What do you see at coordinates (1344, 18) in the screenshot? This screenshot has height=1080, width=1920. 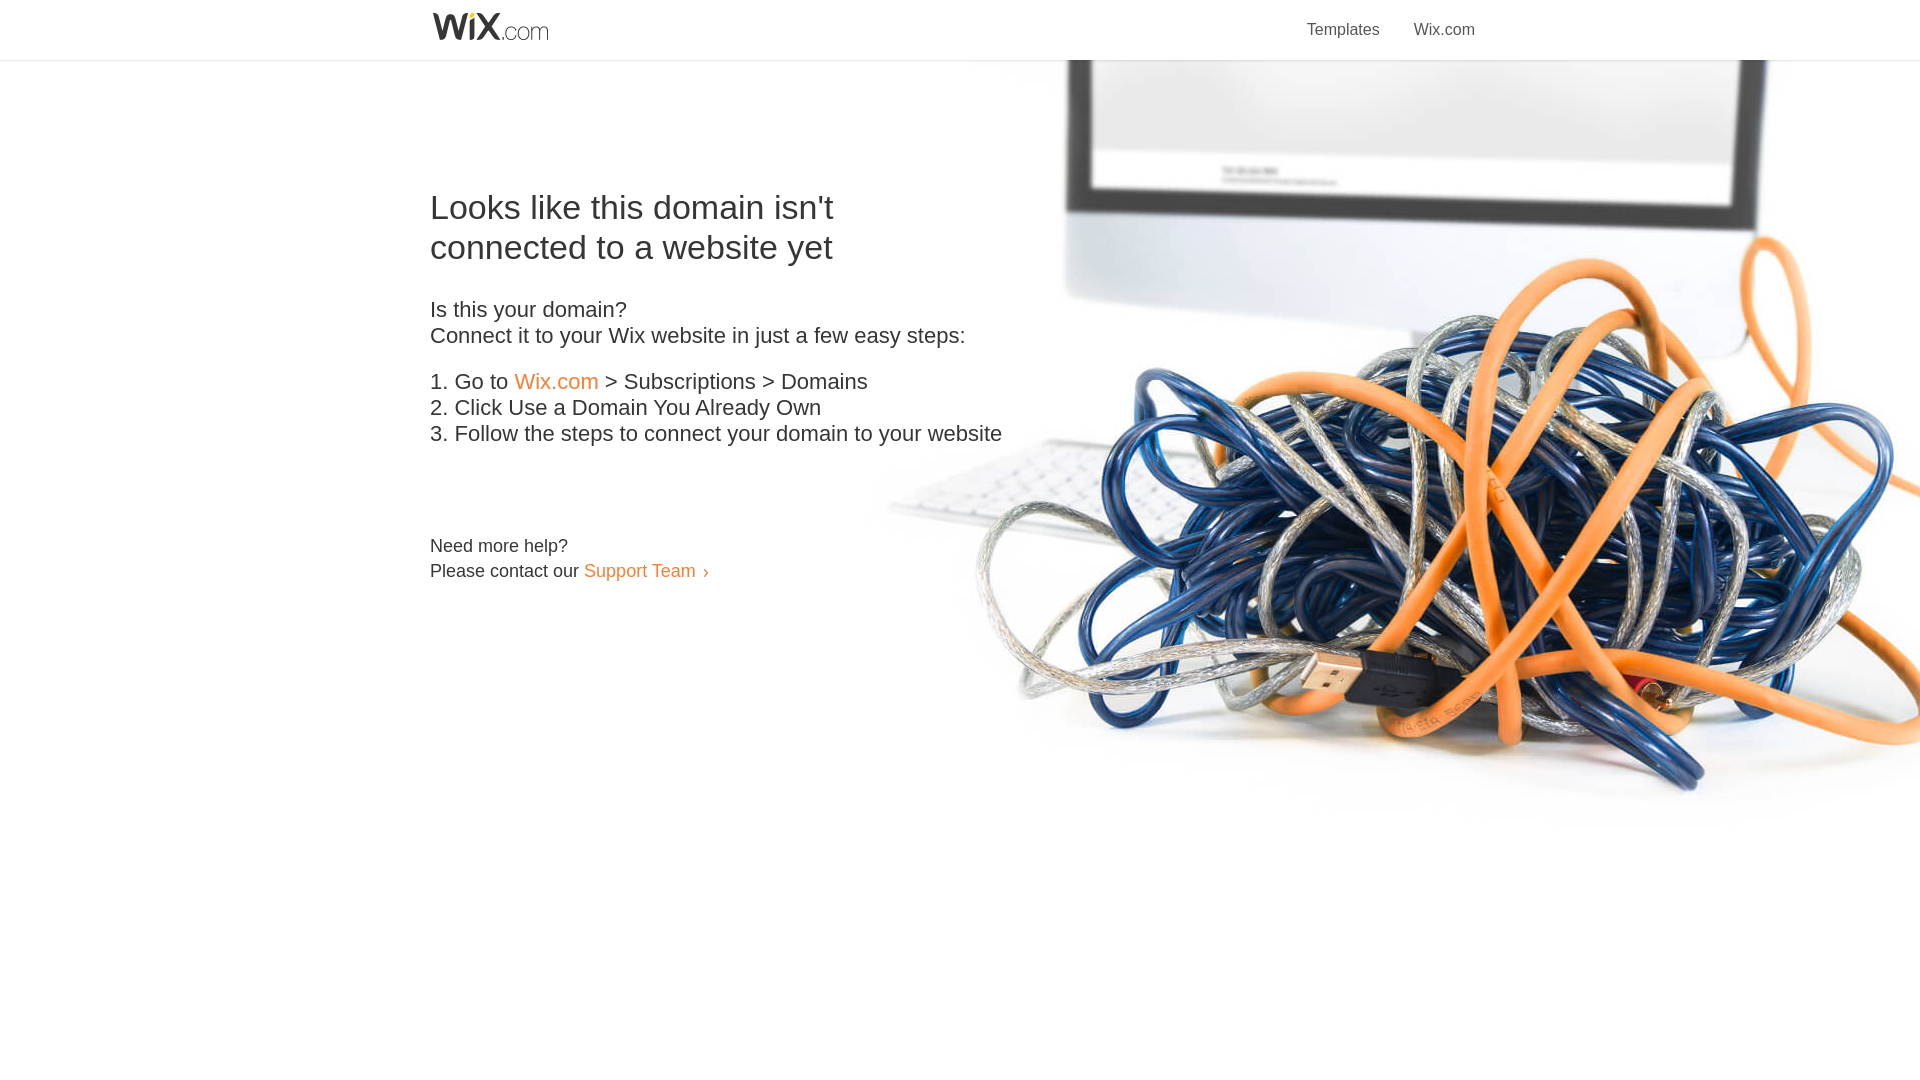 I see `Templates` at bounding box center [1344, 18].